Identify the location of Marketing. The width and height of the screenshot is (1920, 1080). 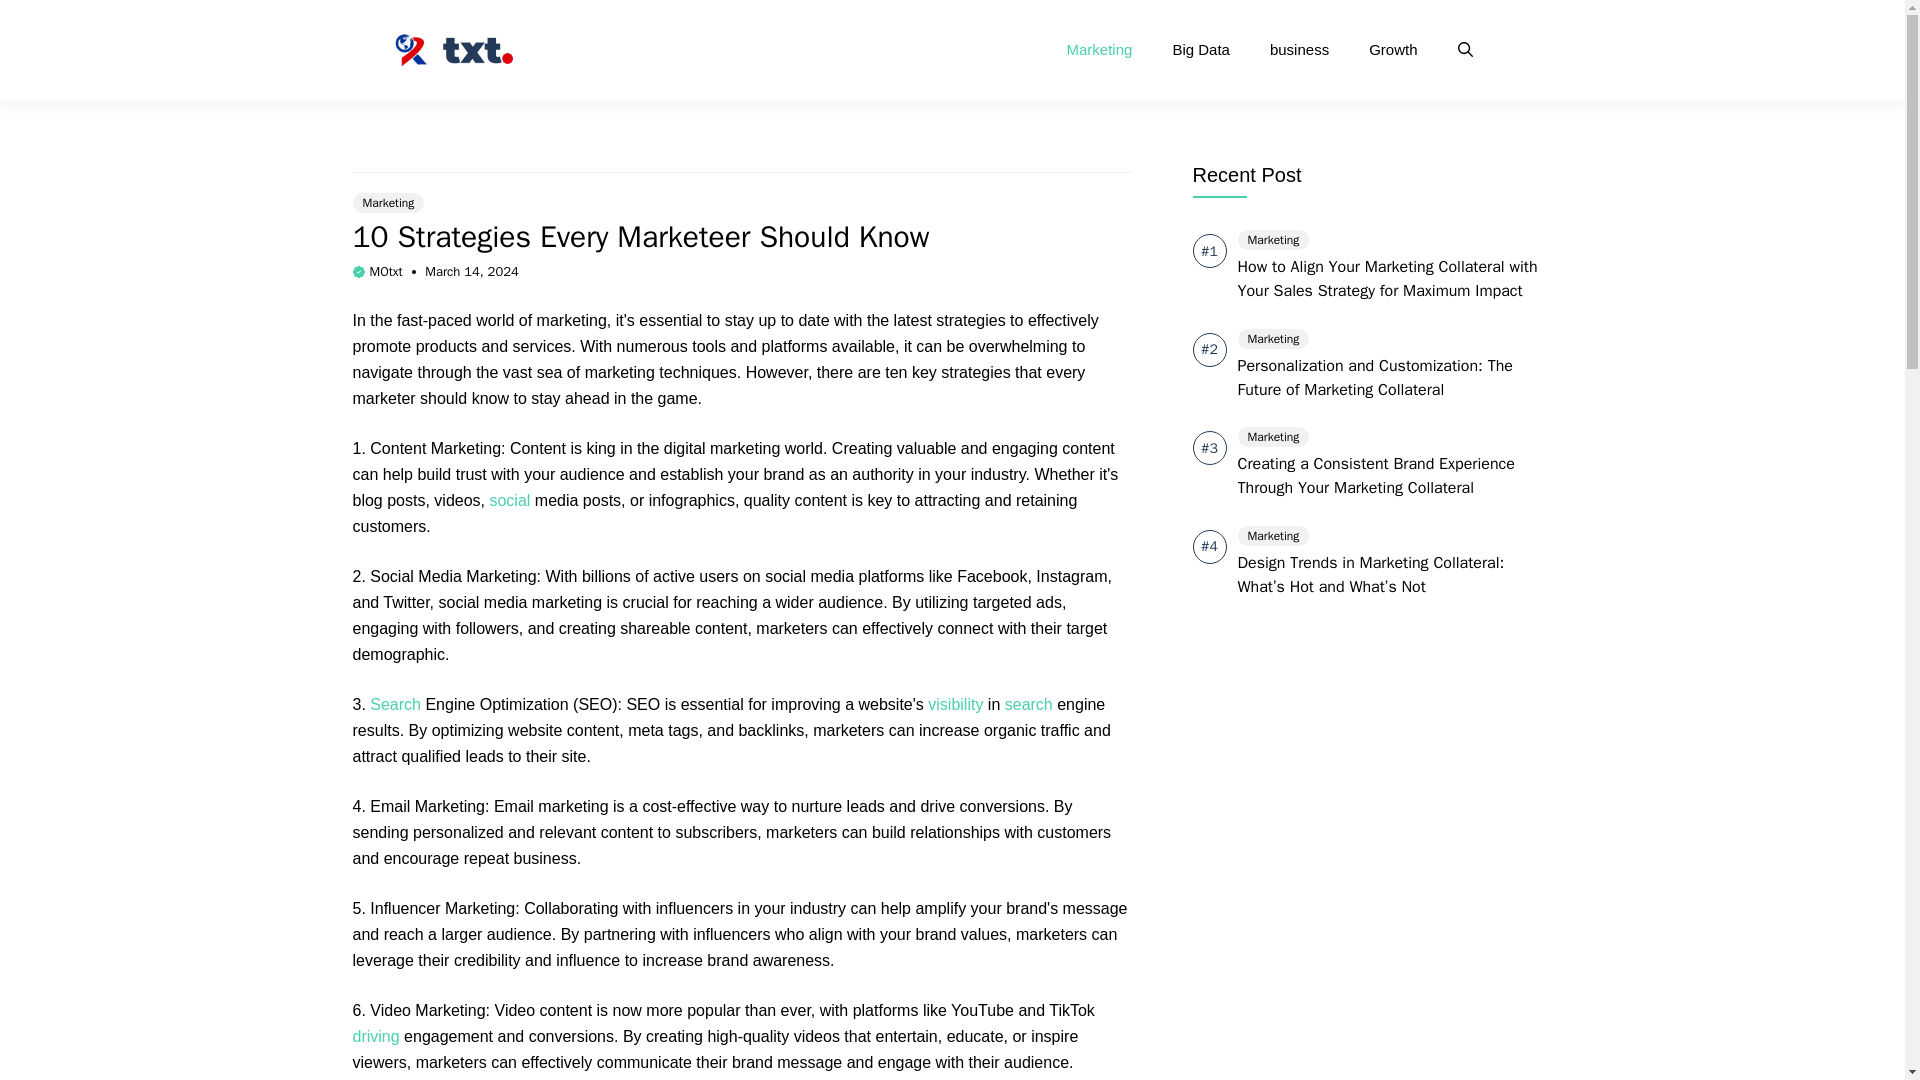
(1100, 50).